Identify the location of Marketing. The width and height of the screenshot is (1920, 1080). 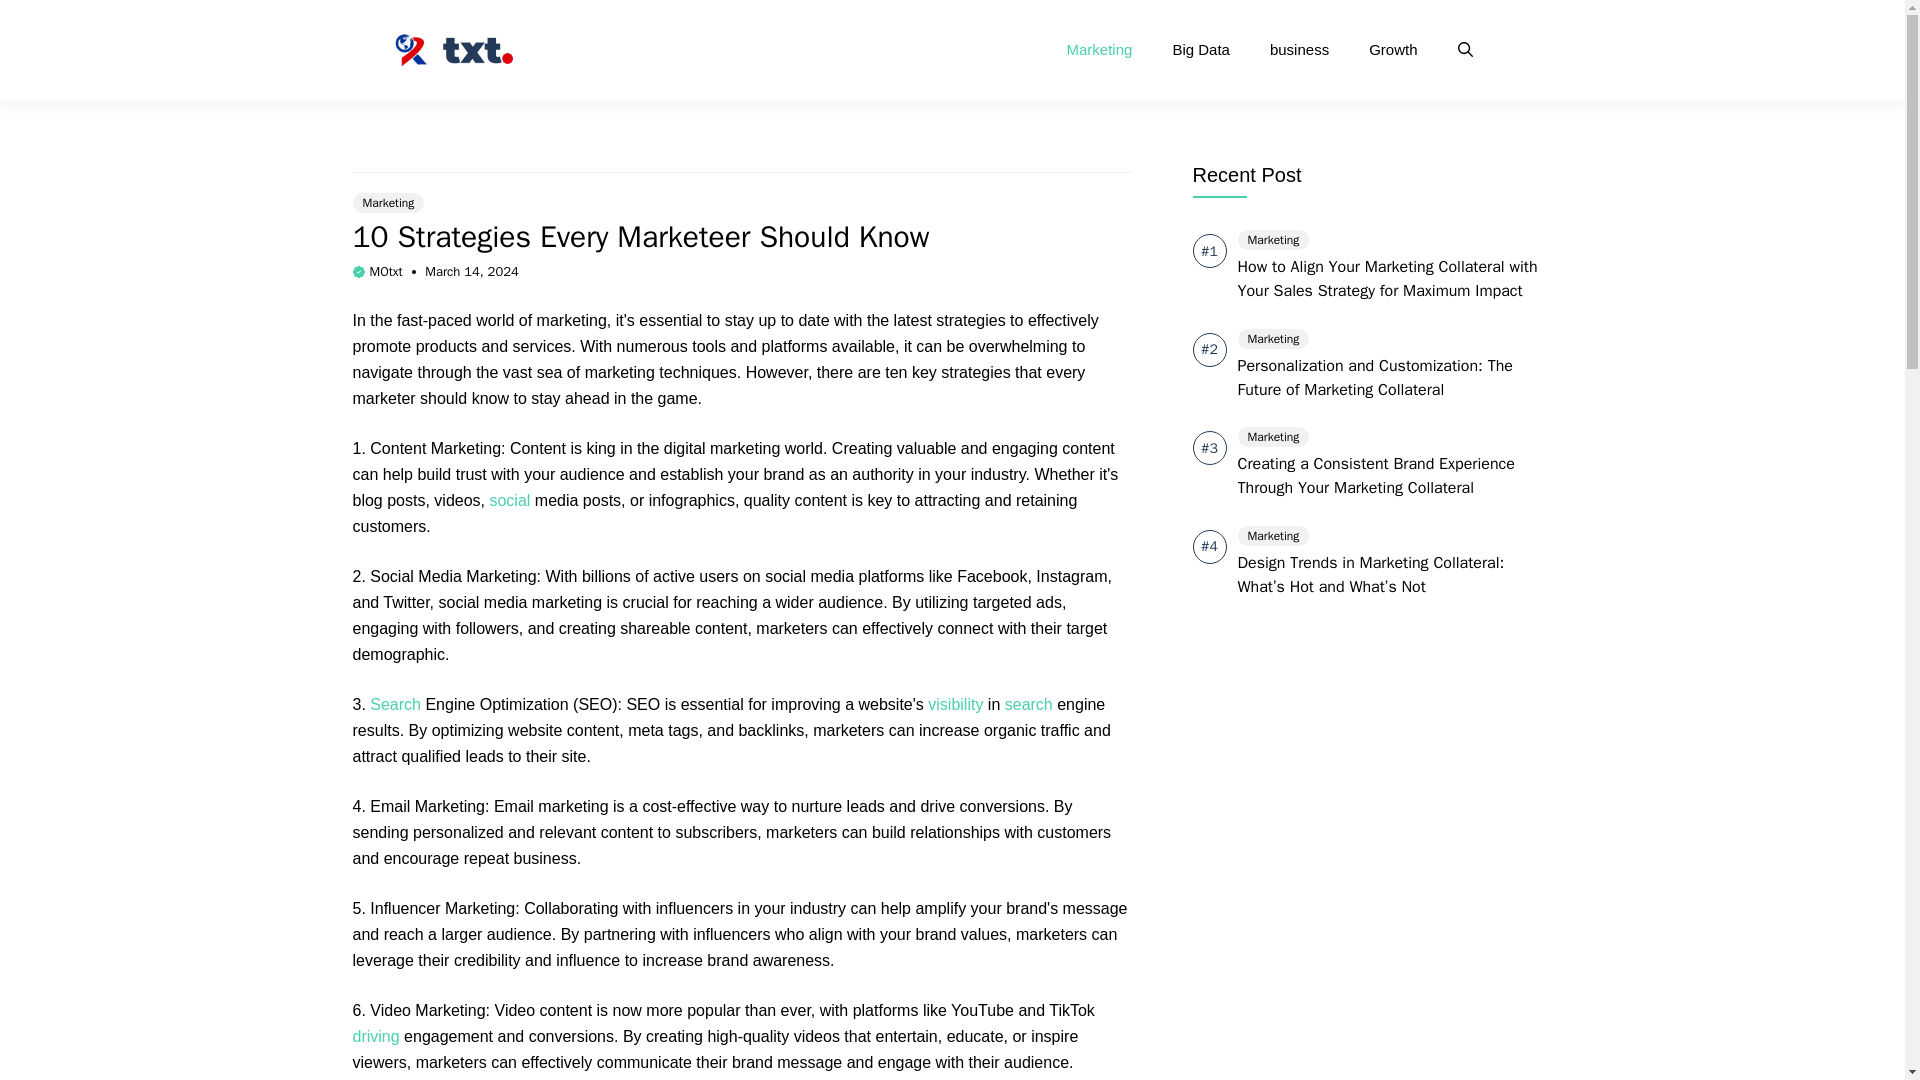
(1100, 50).